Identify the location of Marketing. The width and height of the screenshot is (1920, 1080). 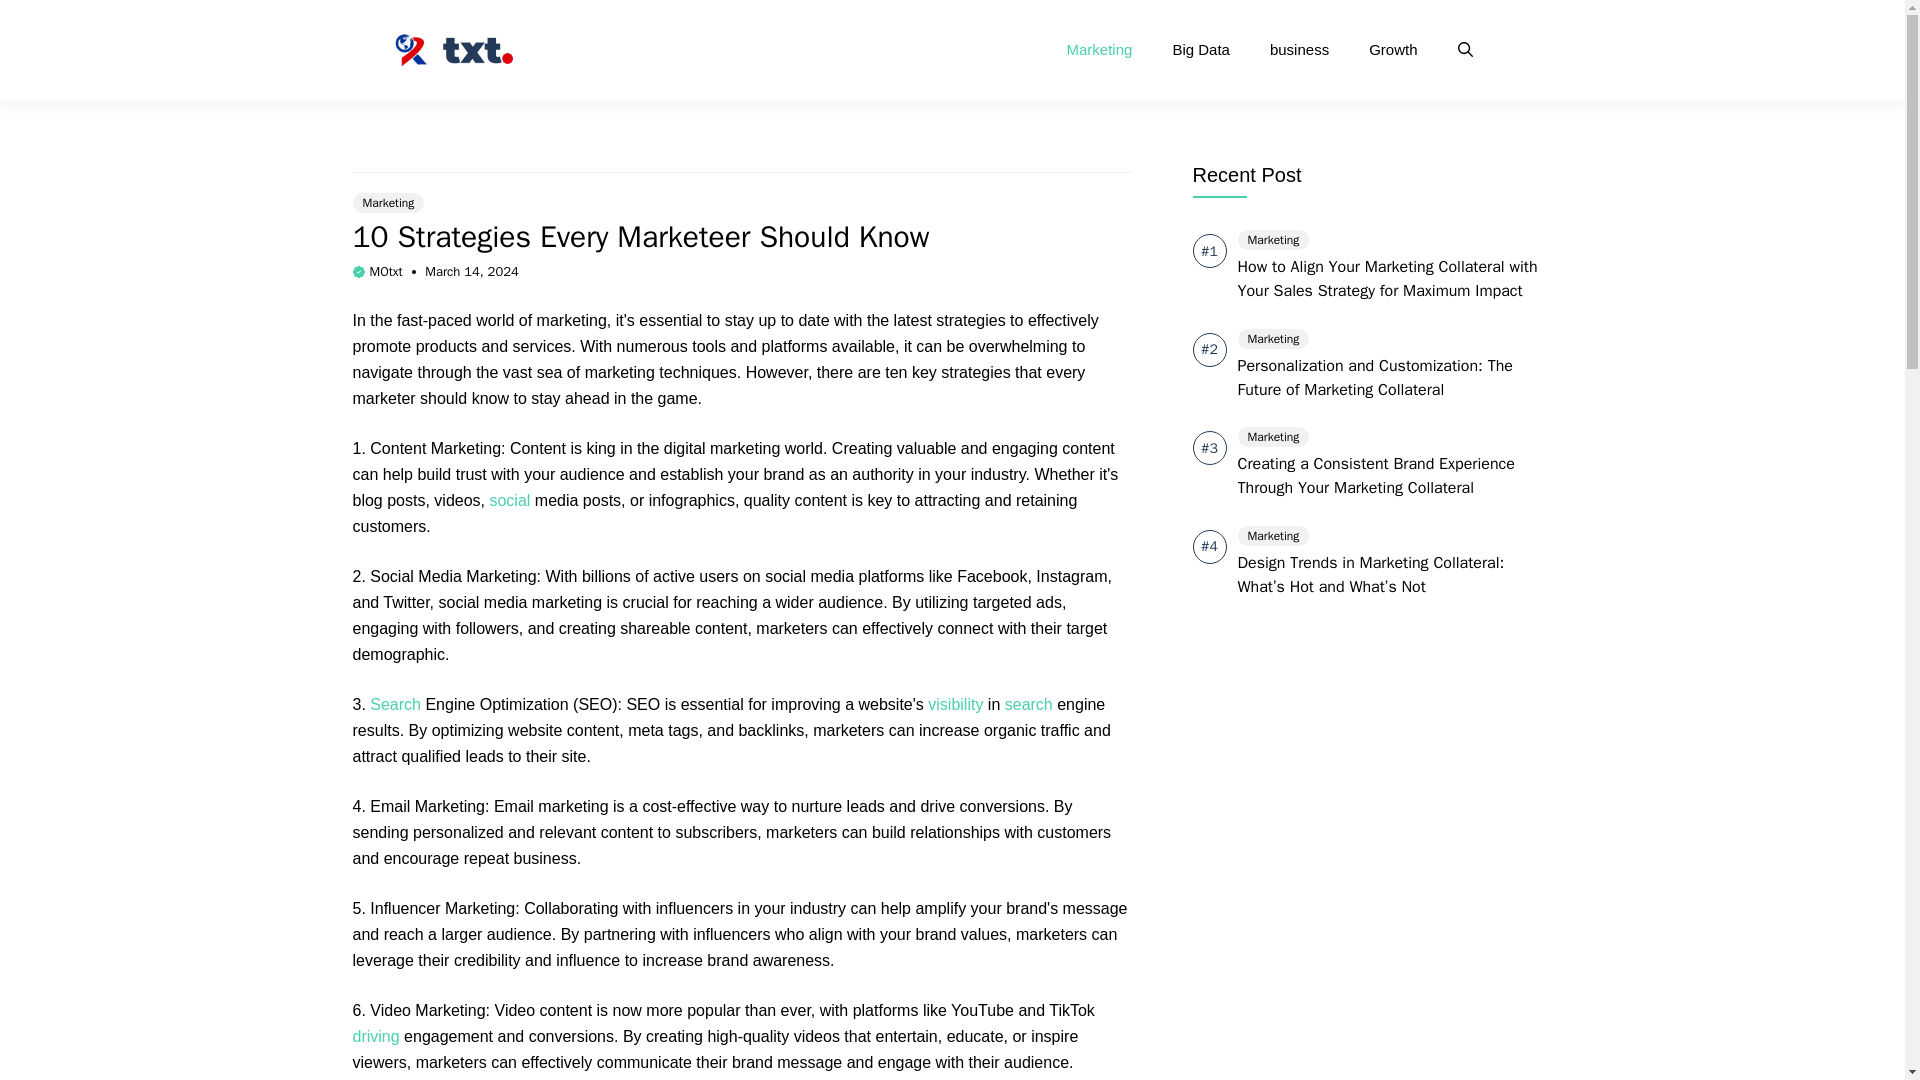
(1100, 50).